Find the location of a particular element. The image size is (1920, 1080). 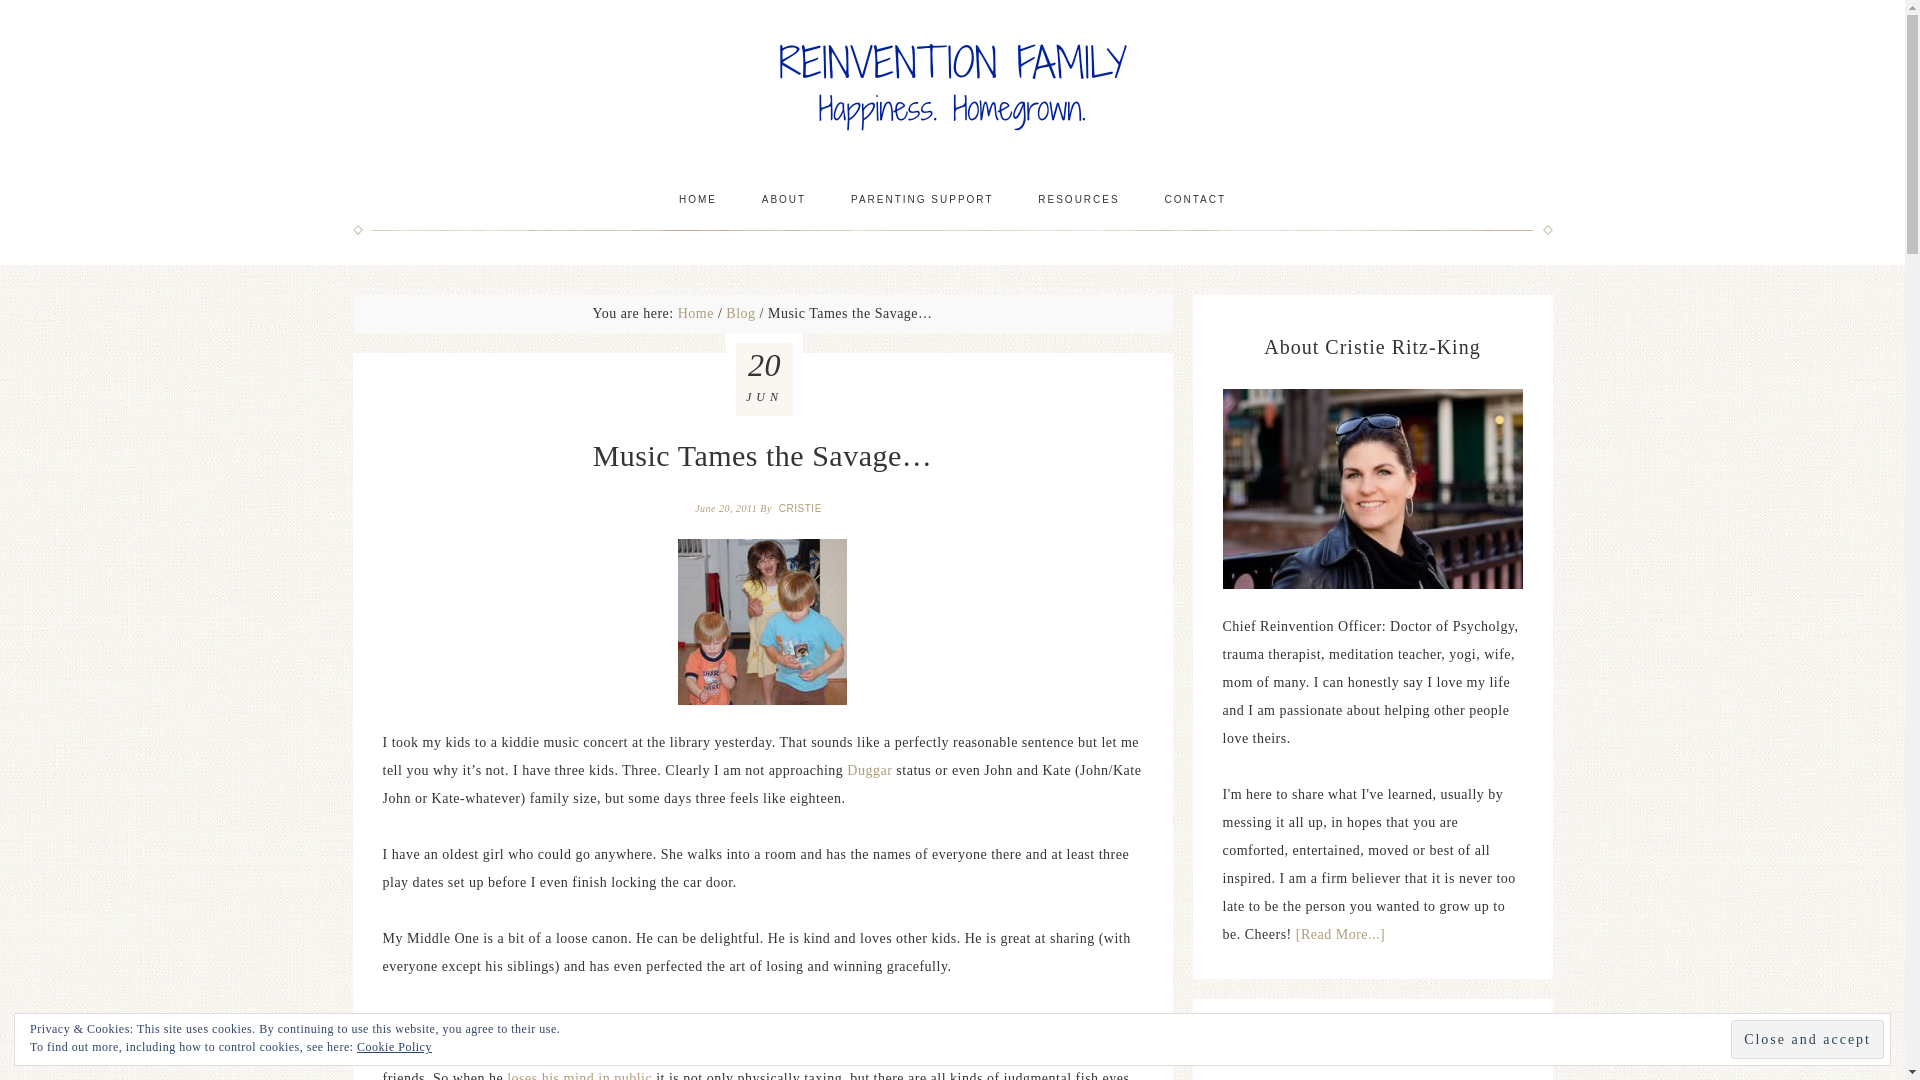

kidsdancing is located at coordinates (762, 622).